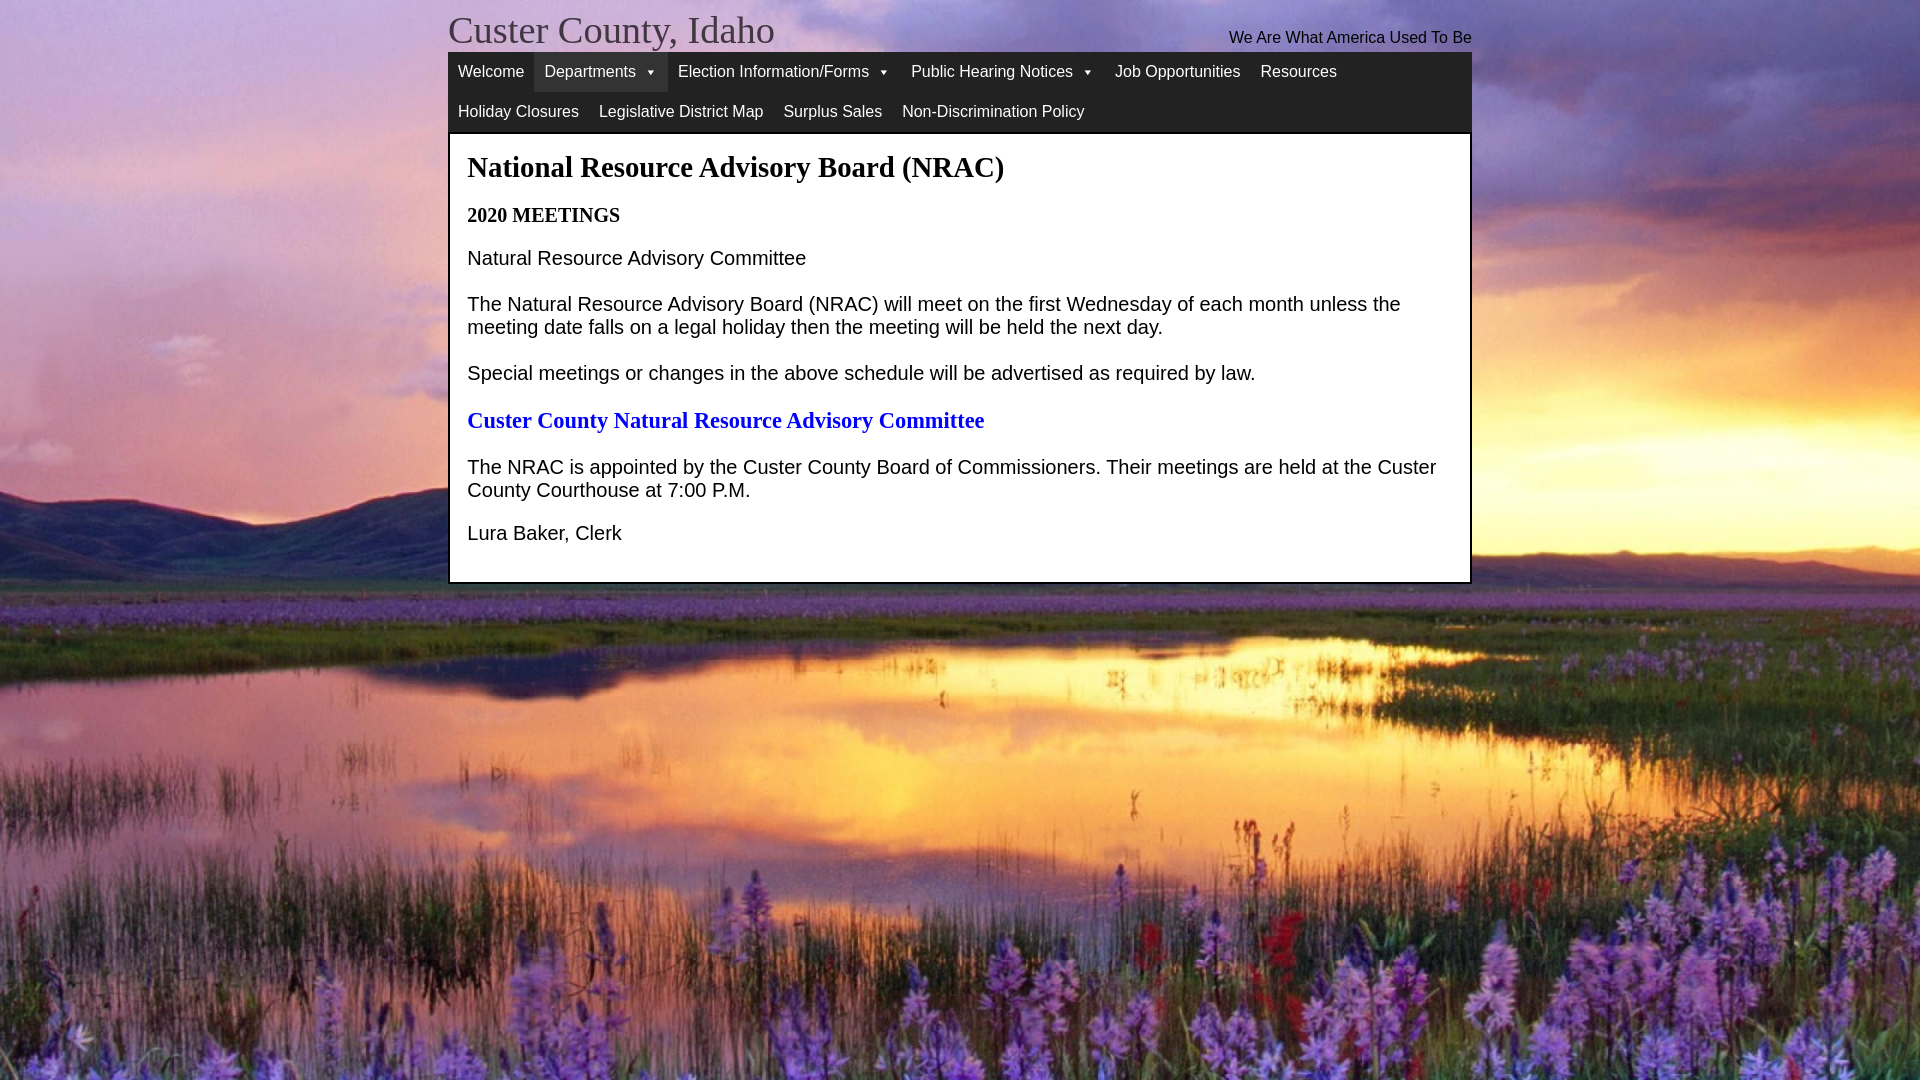 The height and width of the screenshot is (1080, 1920). Describe the element at coordinates (490, 71) in the screenshot. I see `Welcome` at that location.